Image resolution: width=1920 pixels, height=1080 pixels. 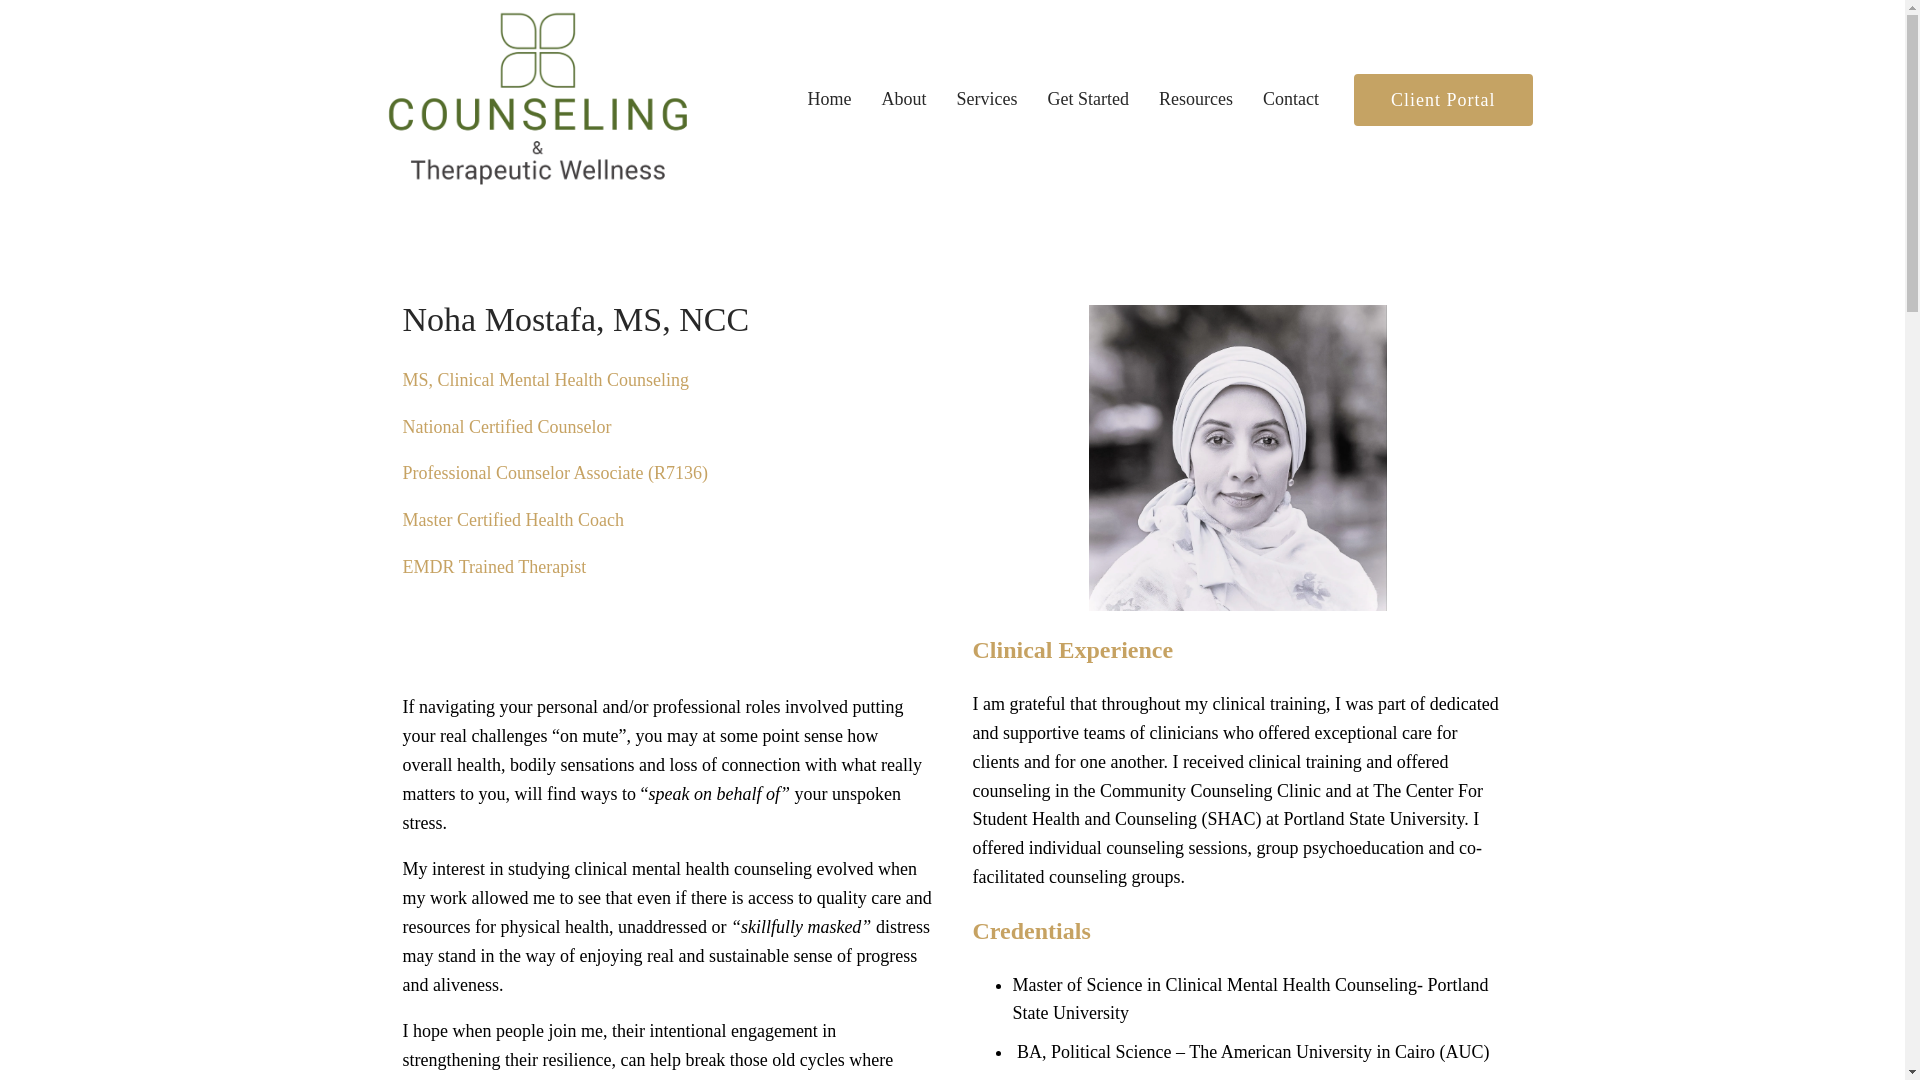 What do you see at coordinates (904, 100) in the screenshot?
I see `About` at bounding box center [904, 100].